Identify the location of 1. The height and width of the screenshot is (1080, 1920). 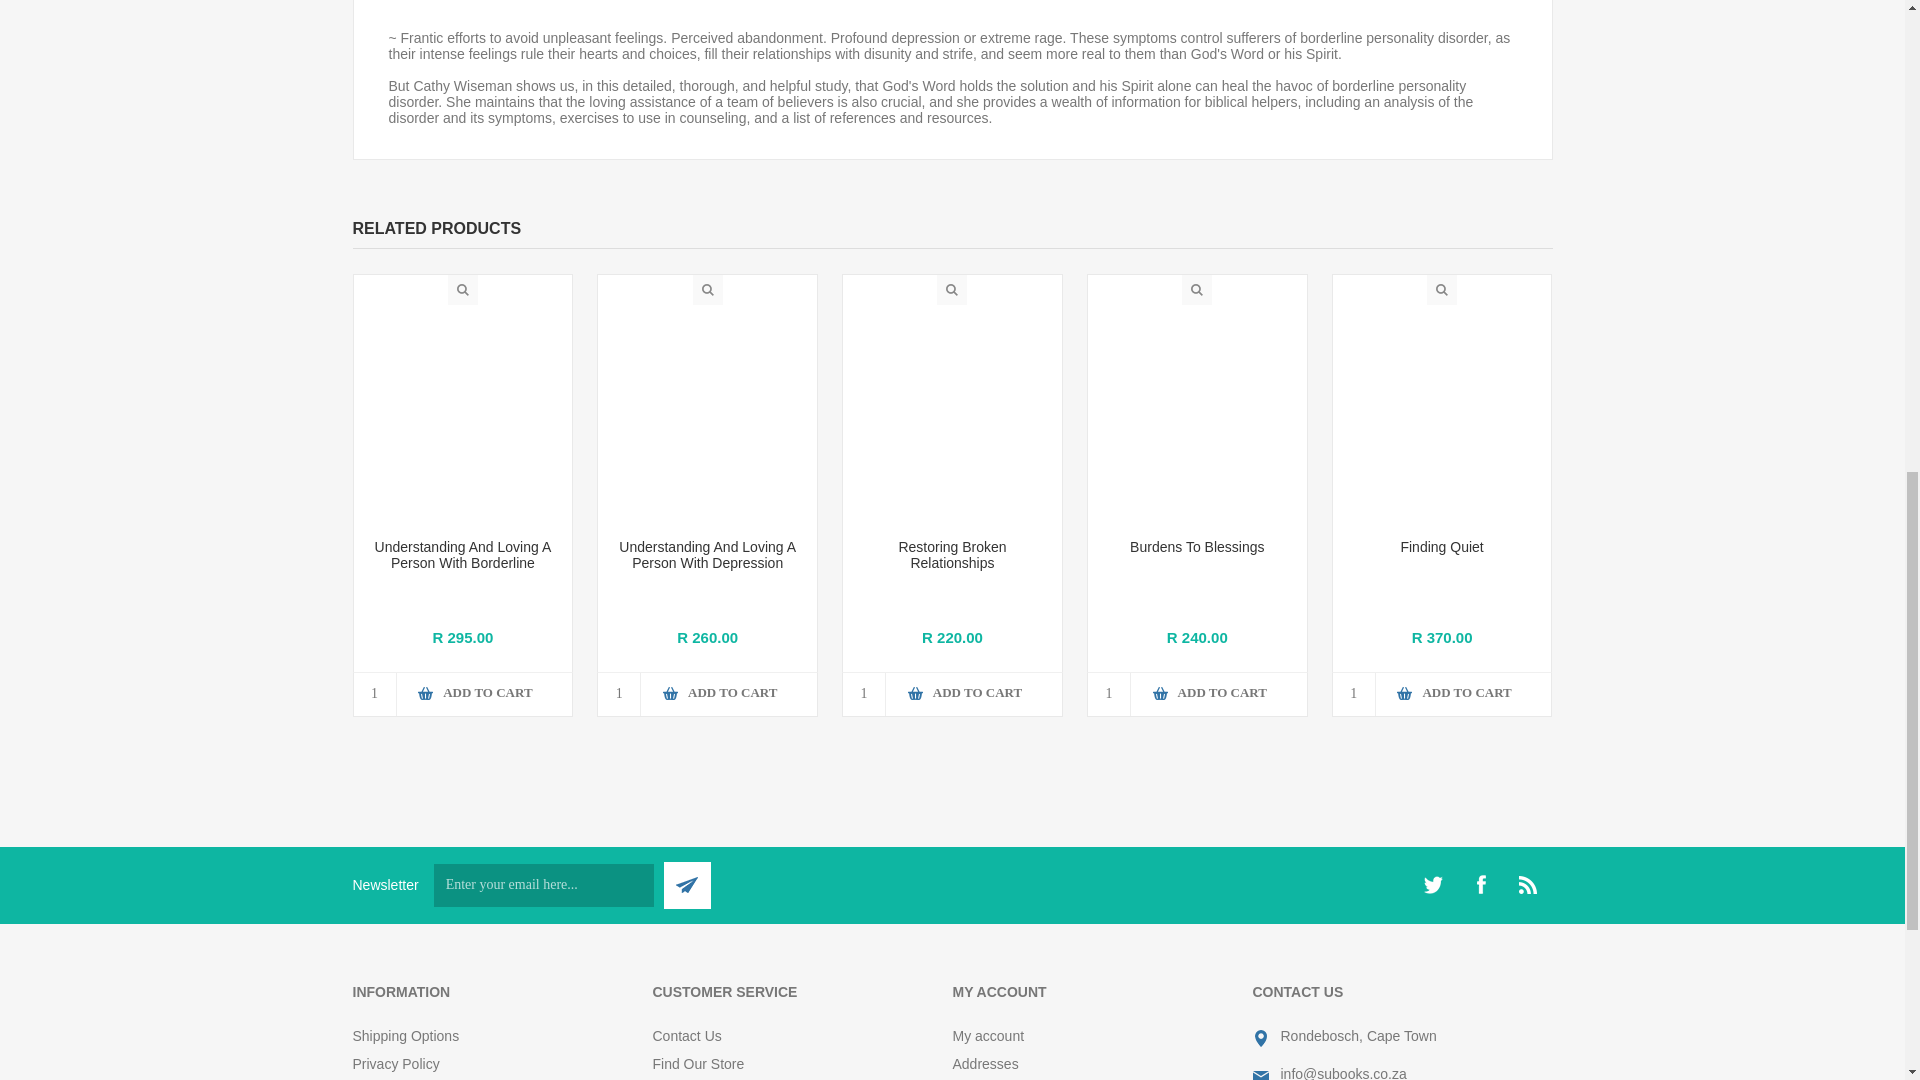
(1354, 694).